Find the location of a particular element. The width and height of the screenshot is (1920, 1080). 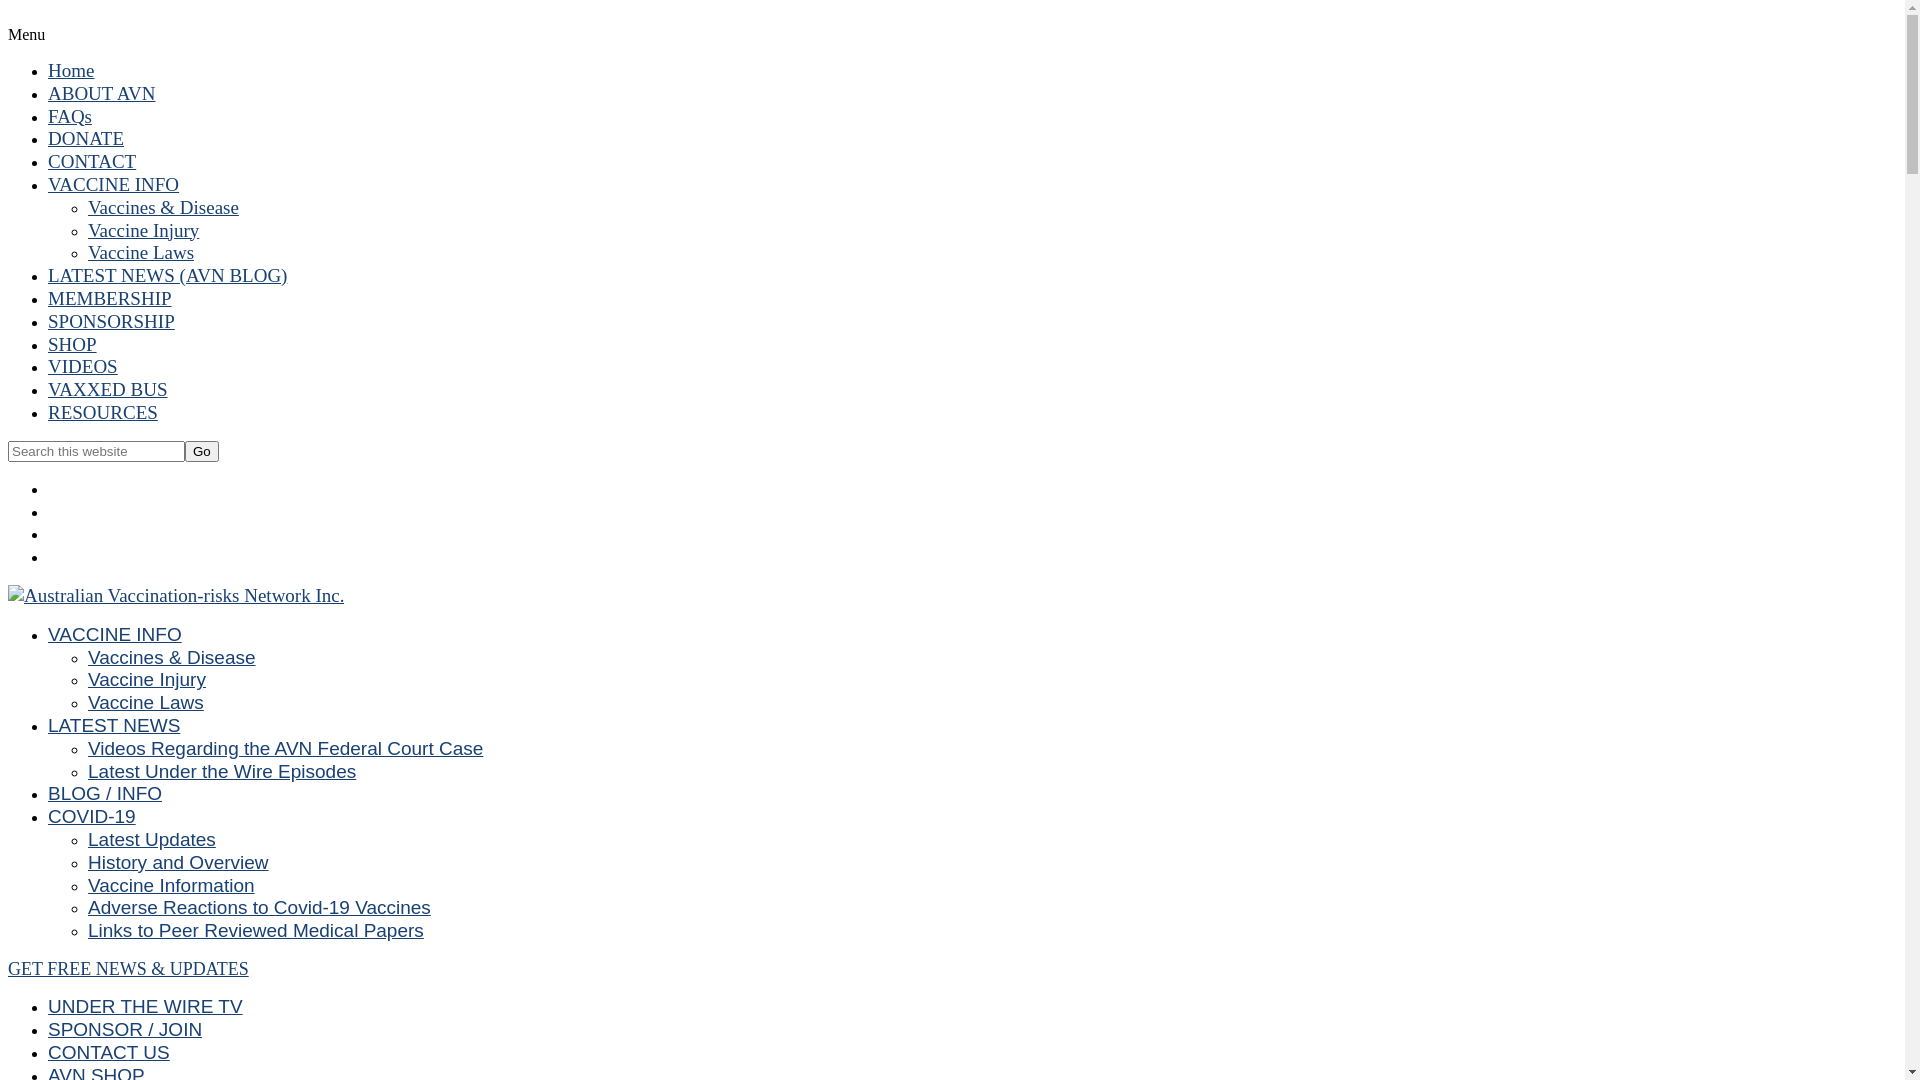

Vaccine Information is located at coordinates (172, 884).